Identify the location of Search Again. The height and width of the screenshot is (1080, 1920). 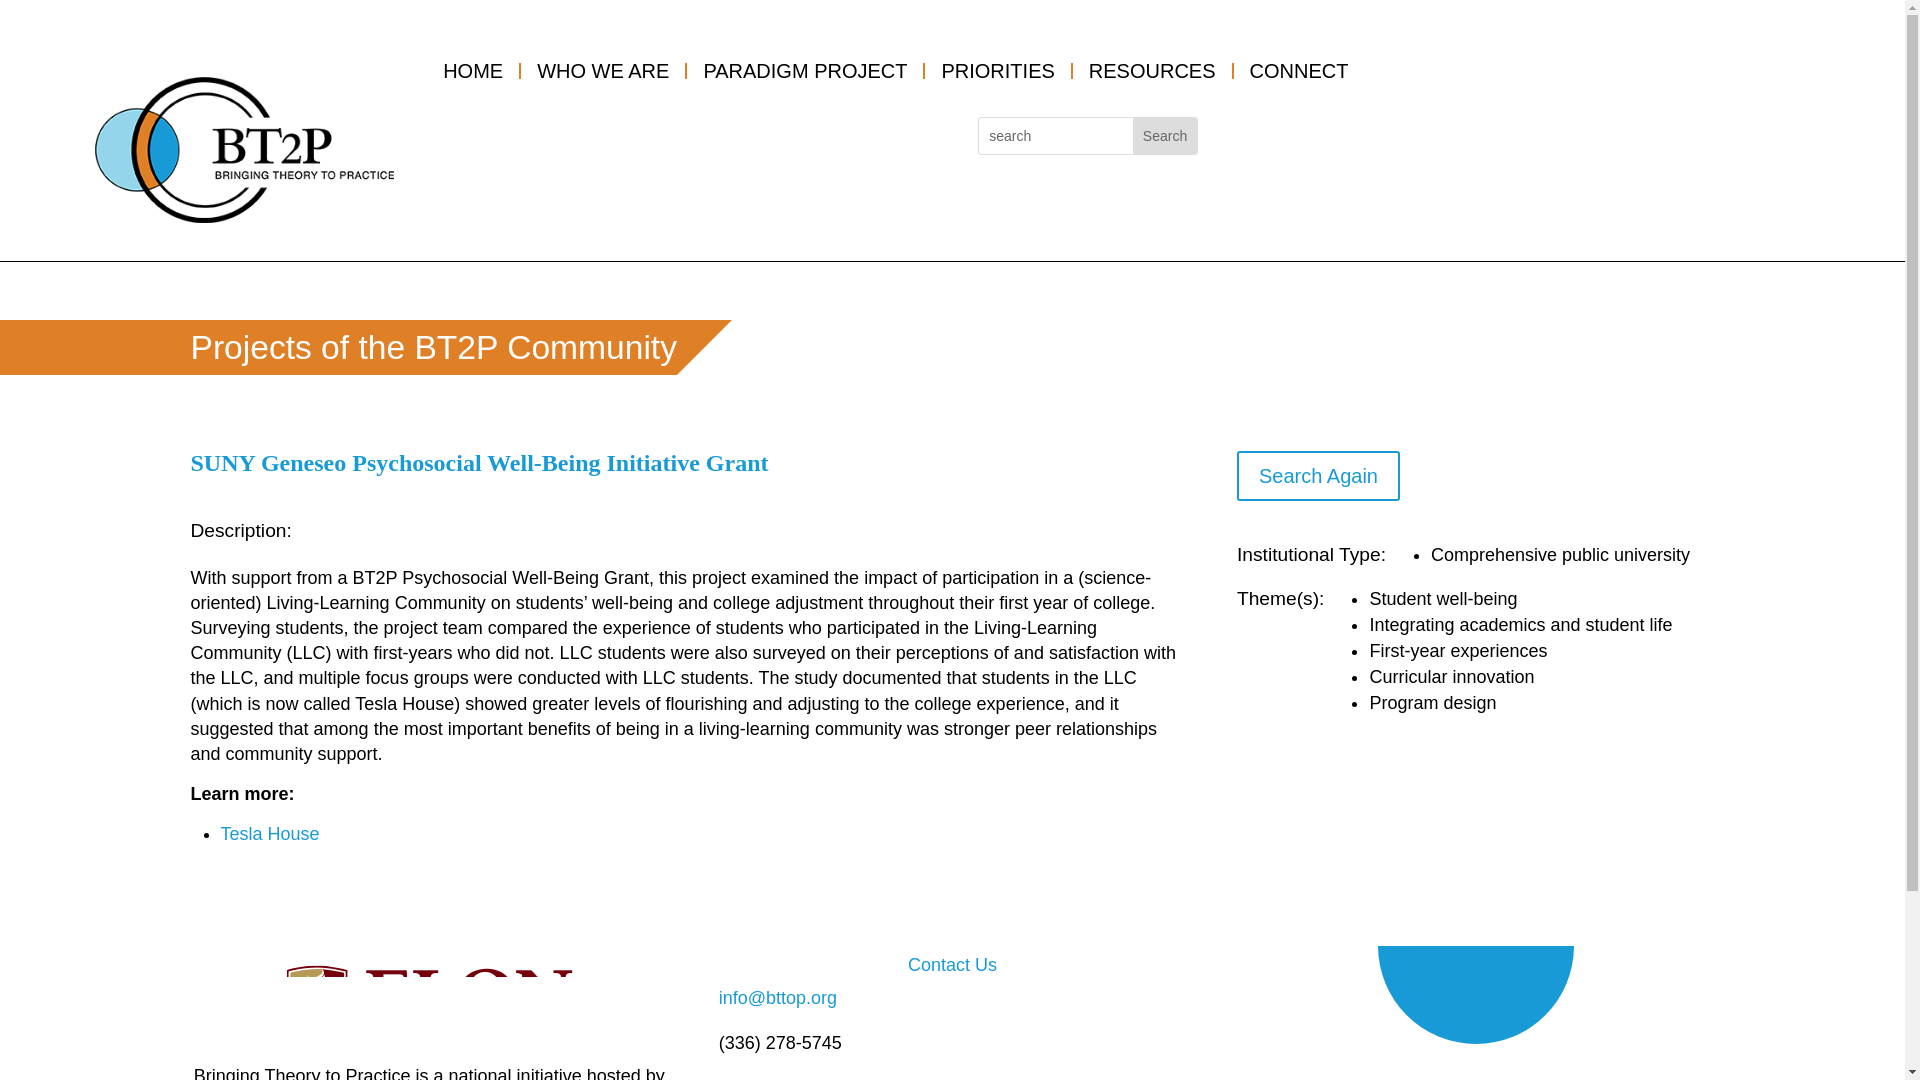
(1318, 476).